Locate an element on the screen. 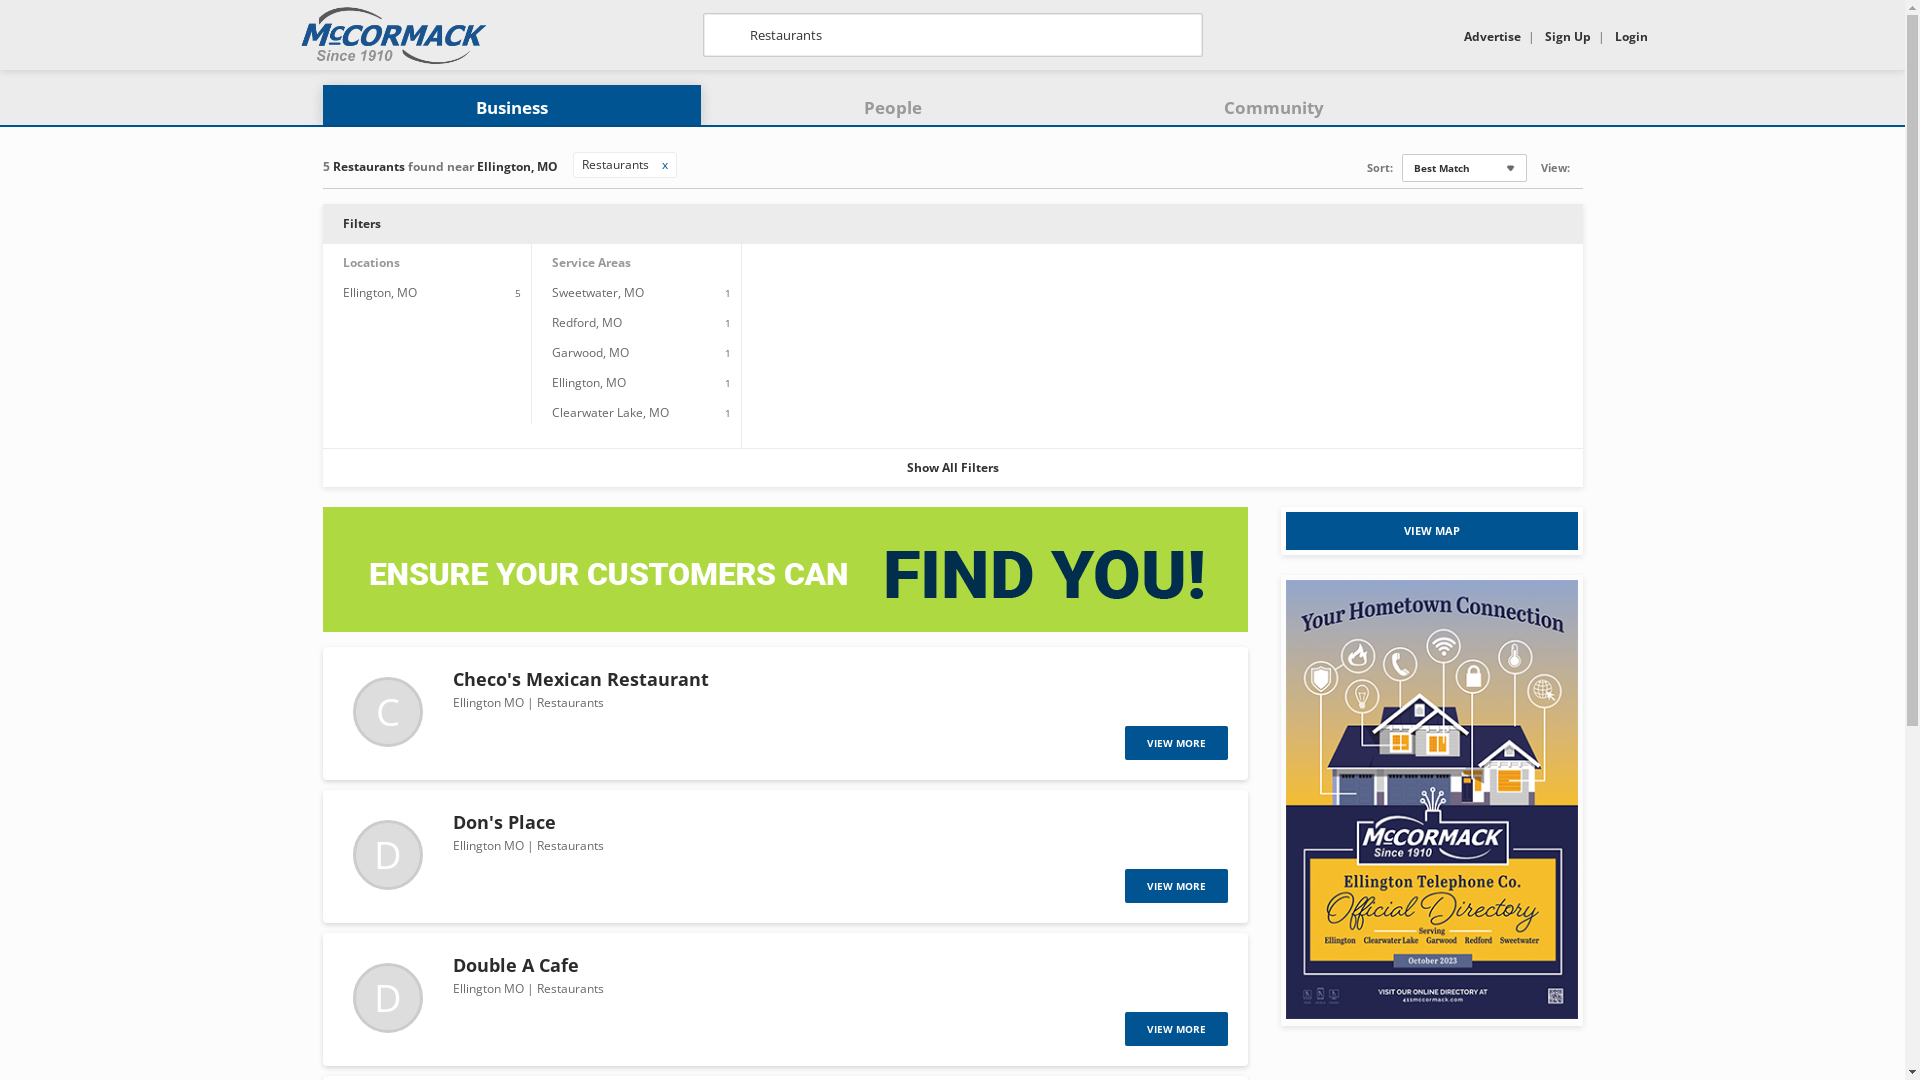 The height and width of the screenshot is (1080, 1920). Show All Filters is located at coordinates (952, 468).